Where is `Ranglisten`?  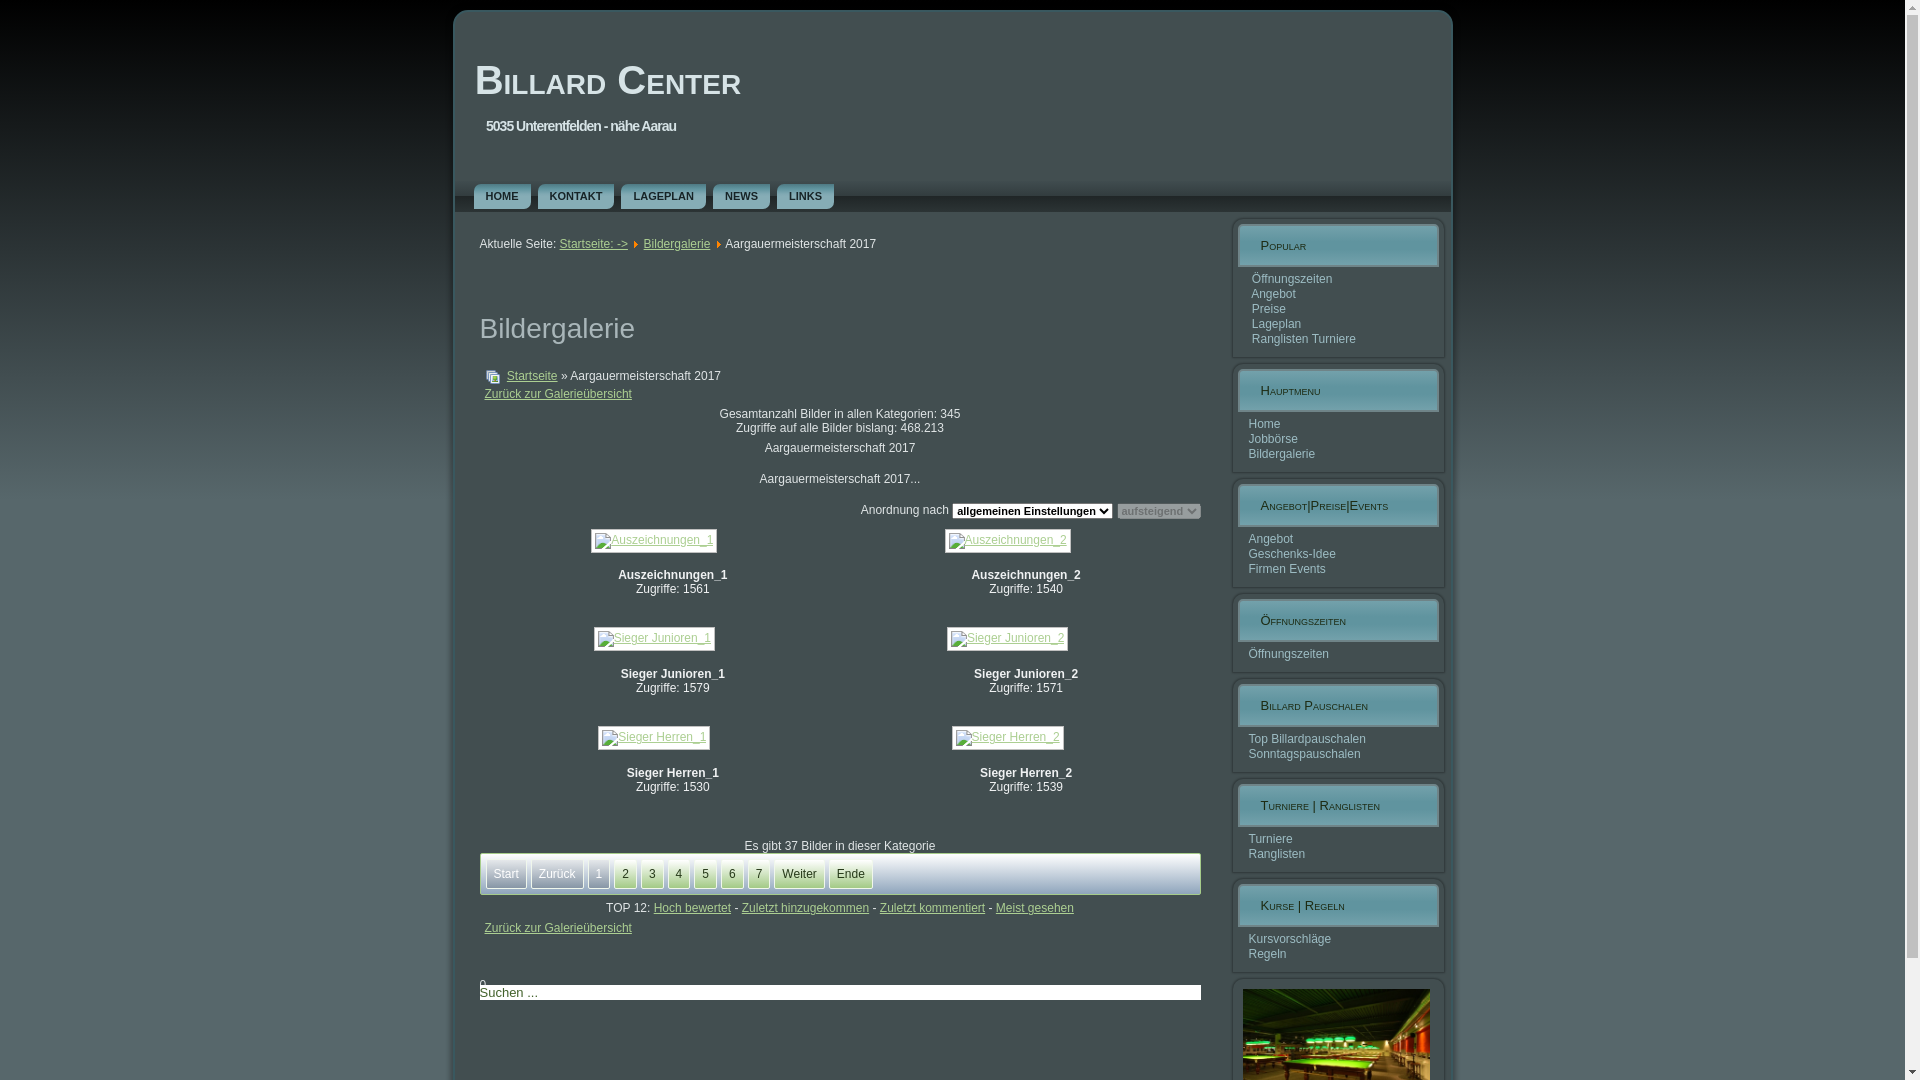
Ranglisten is located at coordinates (1276, 854).